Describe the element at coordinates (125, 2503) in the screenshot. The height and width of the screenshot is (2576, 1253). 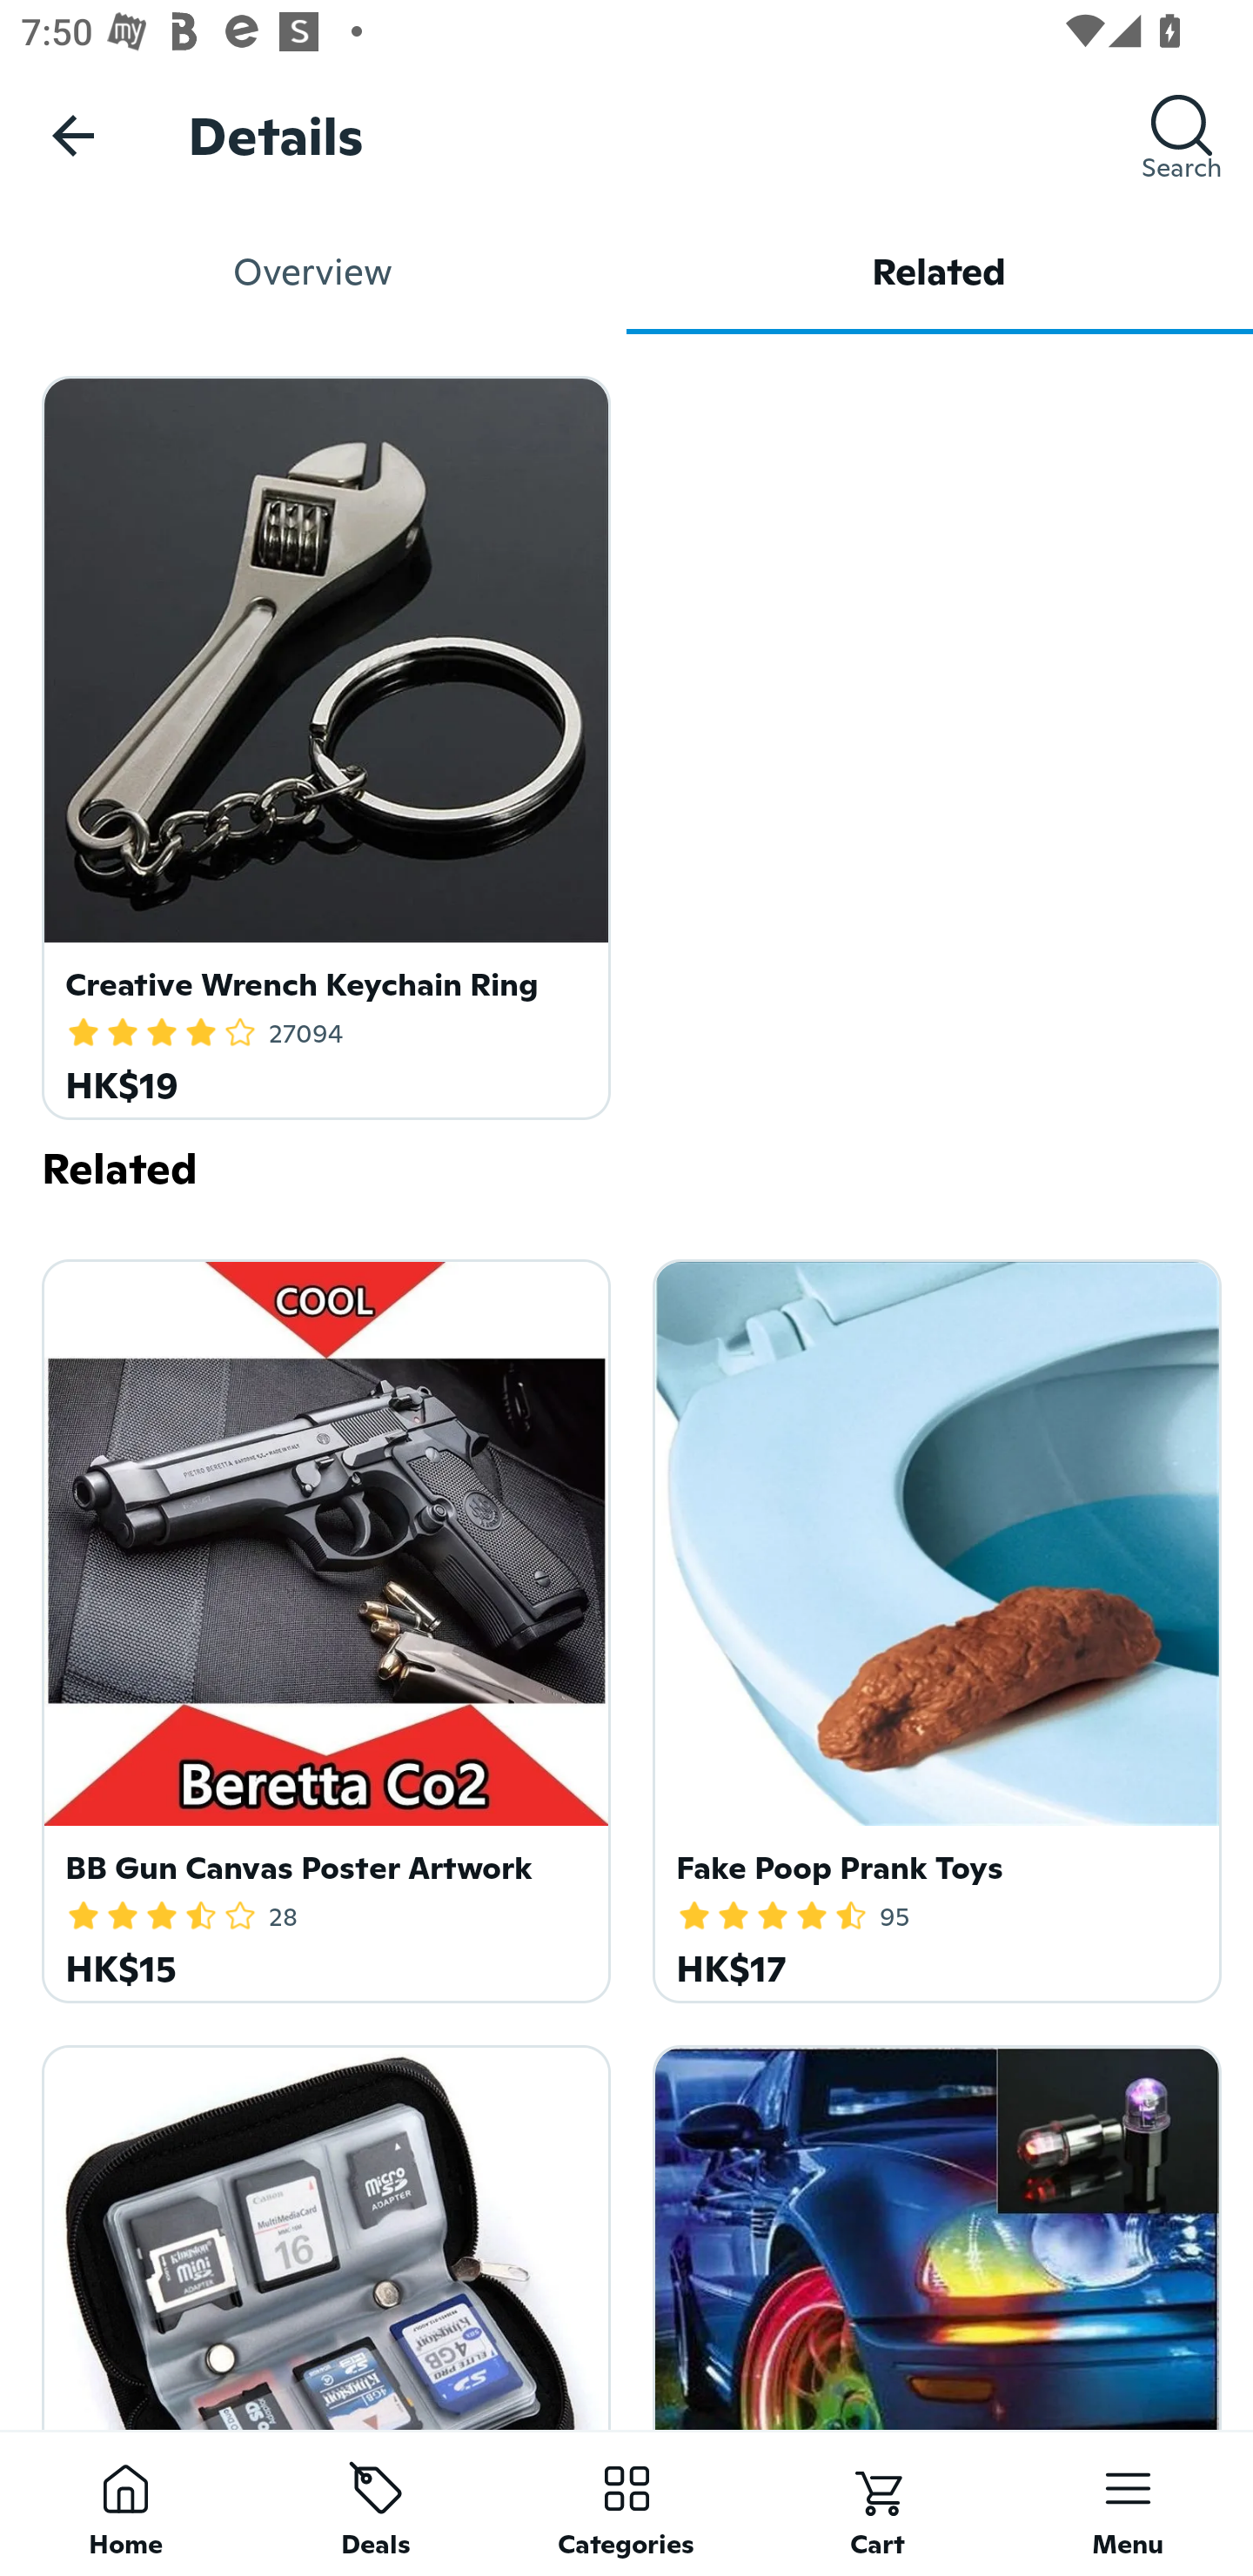
I see `Home` at that location.